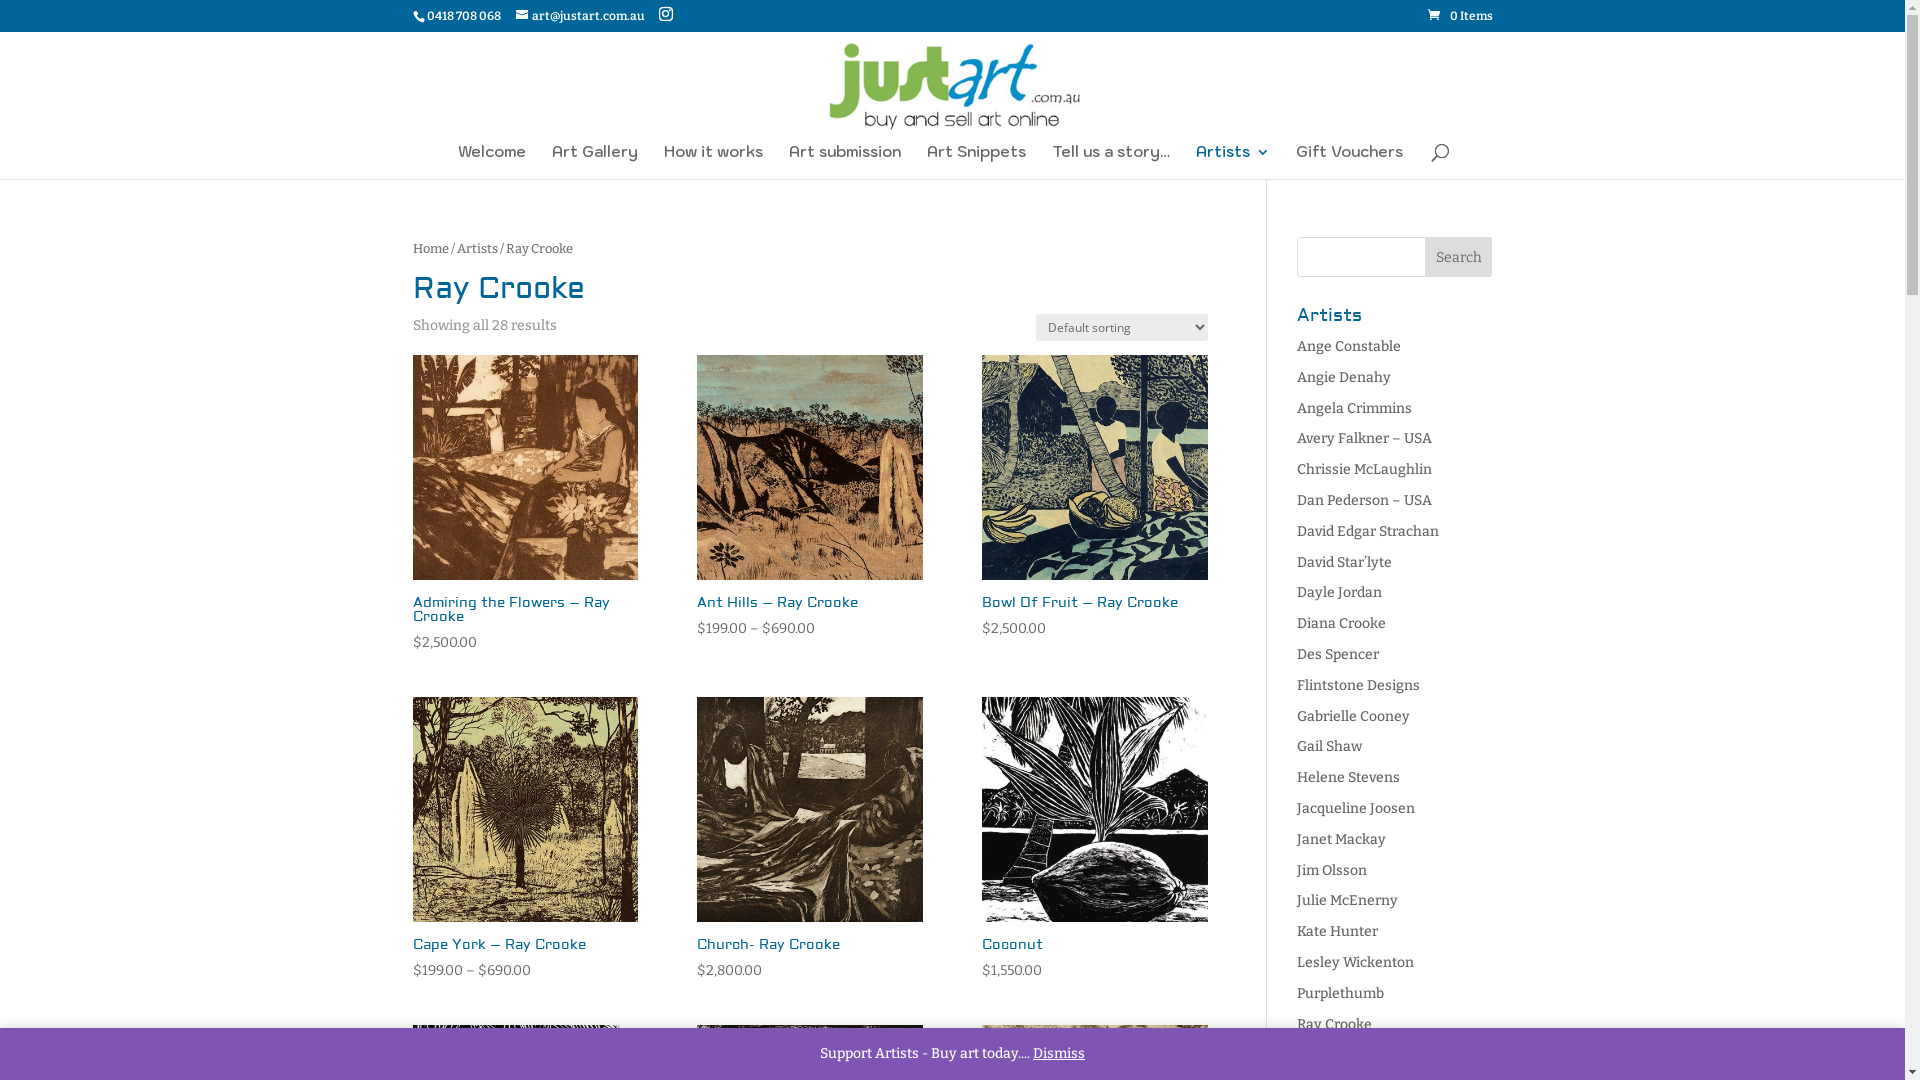  What do you see at coordinates (1358, 686) in the screenshot?
I see `Flintstone Designs` at bounding box center [1358, 686].